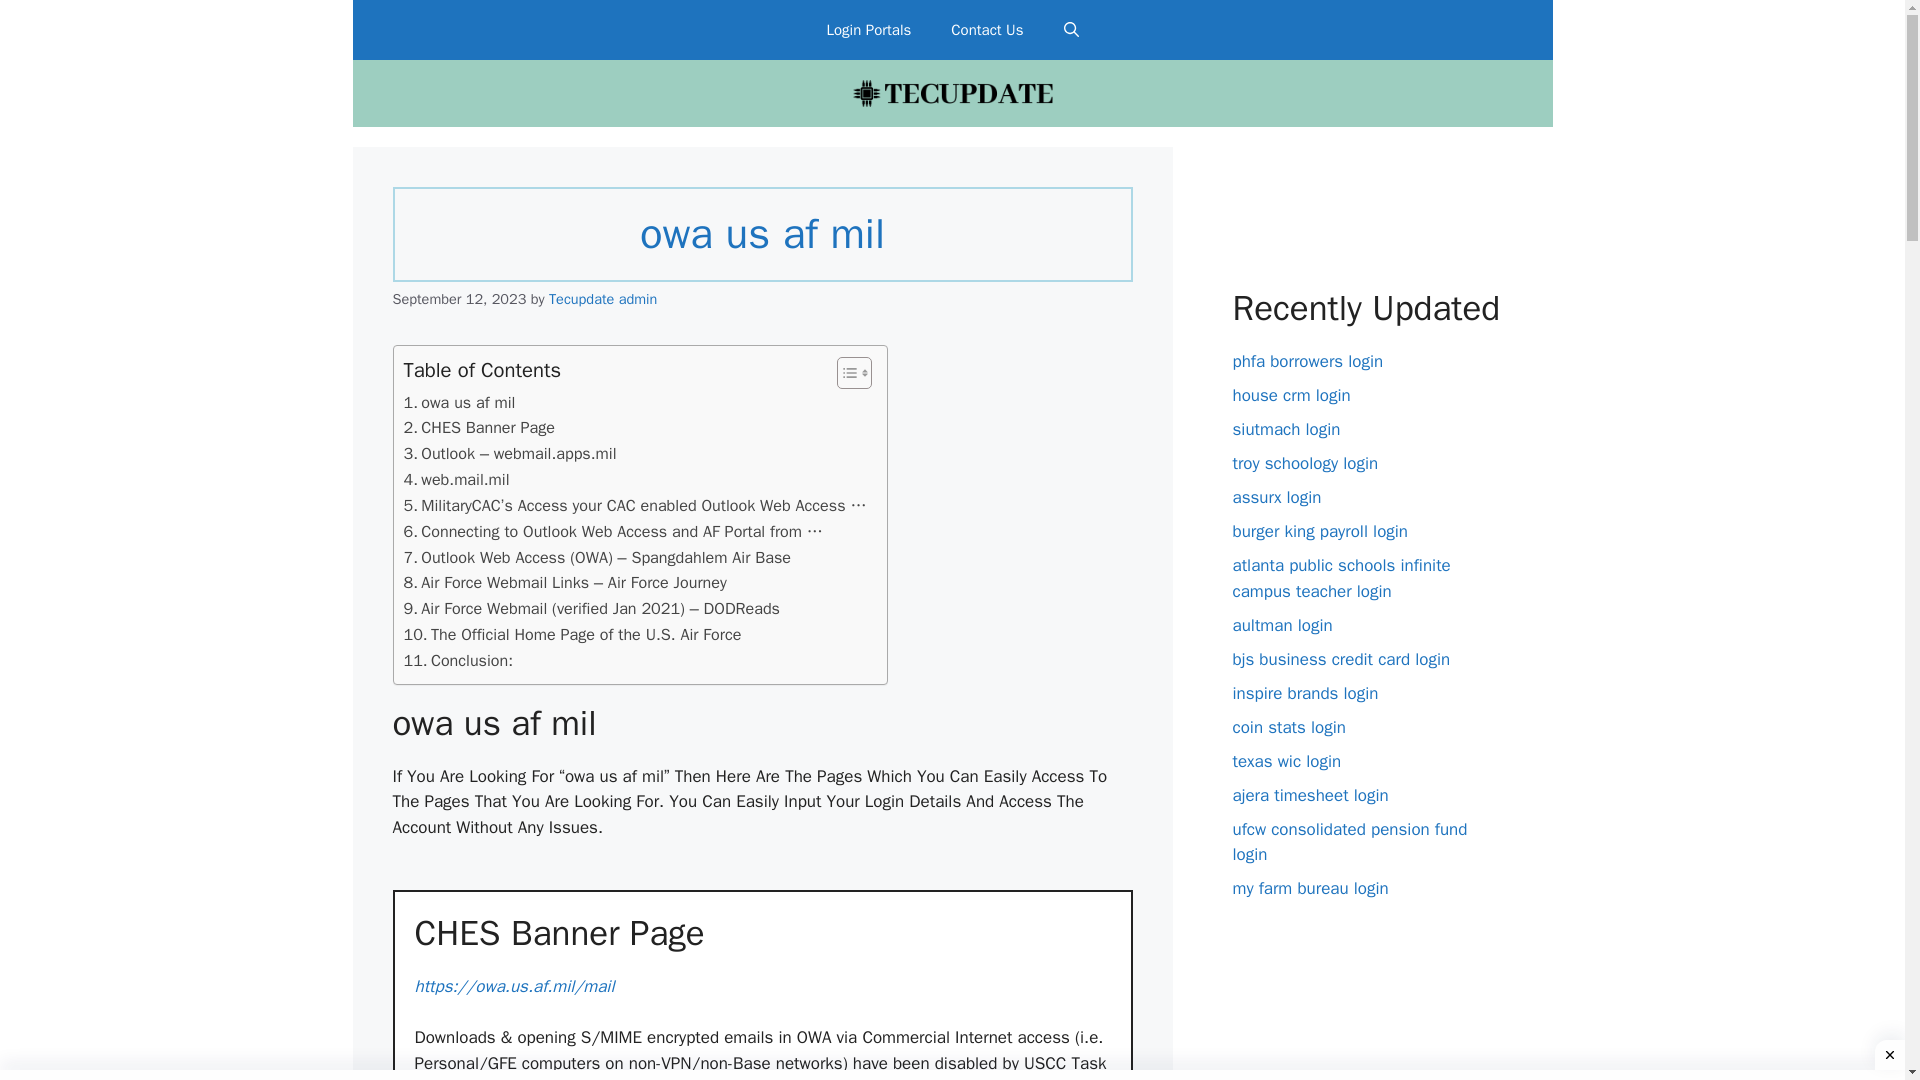 This screenshot has height=1080, width=1920. Describe the element at coordinates (762, 932) in the screenshot. I see `CHES Banner Page` at that location.